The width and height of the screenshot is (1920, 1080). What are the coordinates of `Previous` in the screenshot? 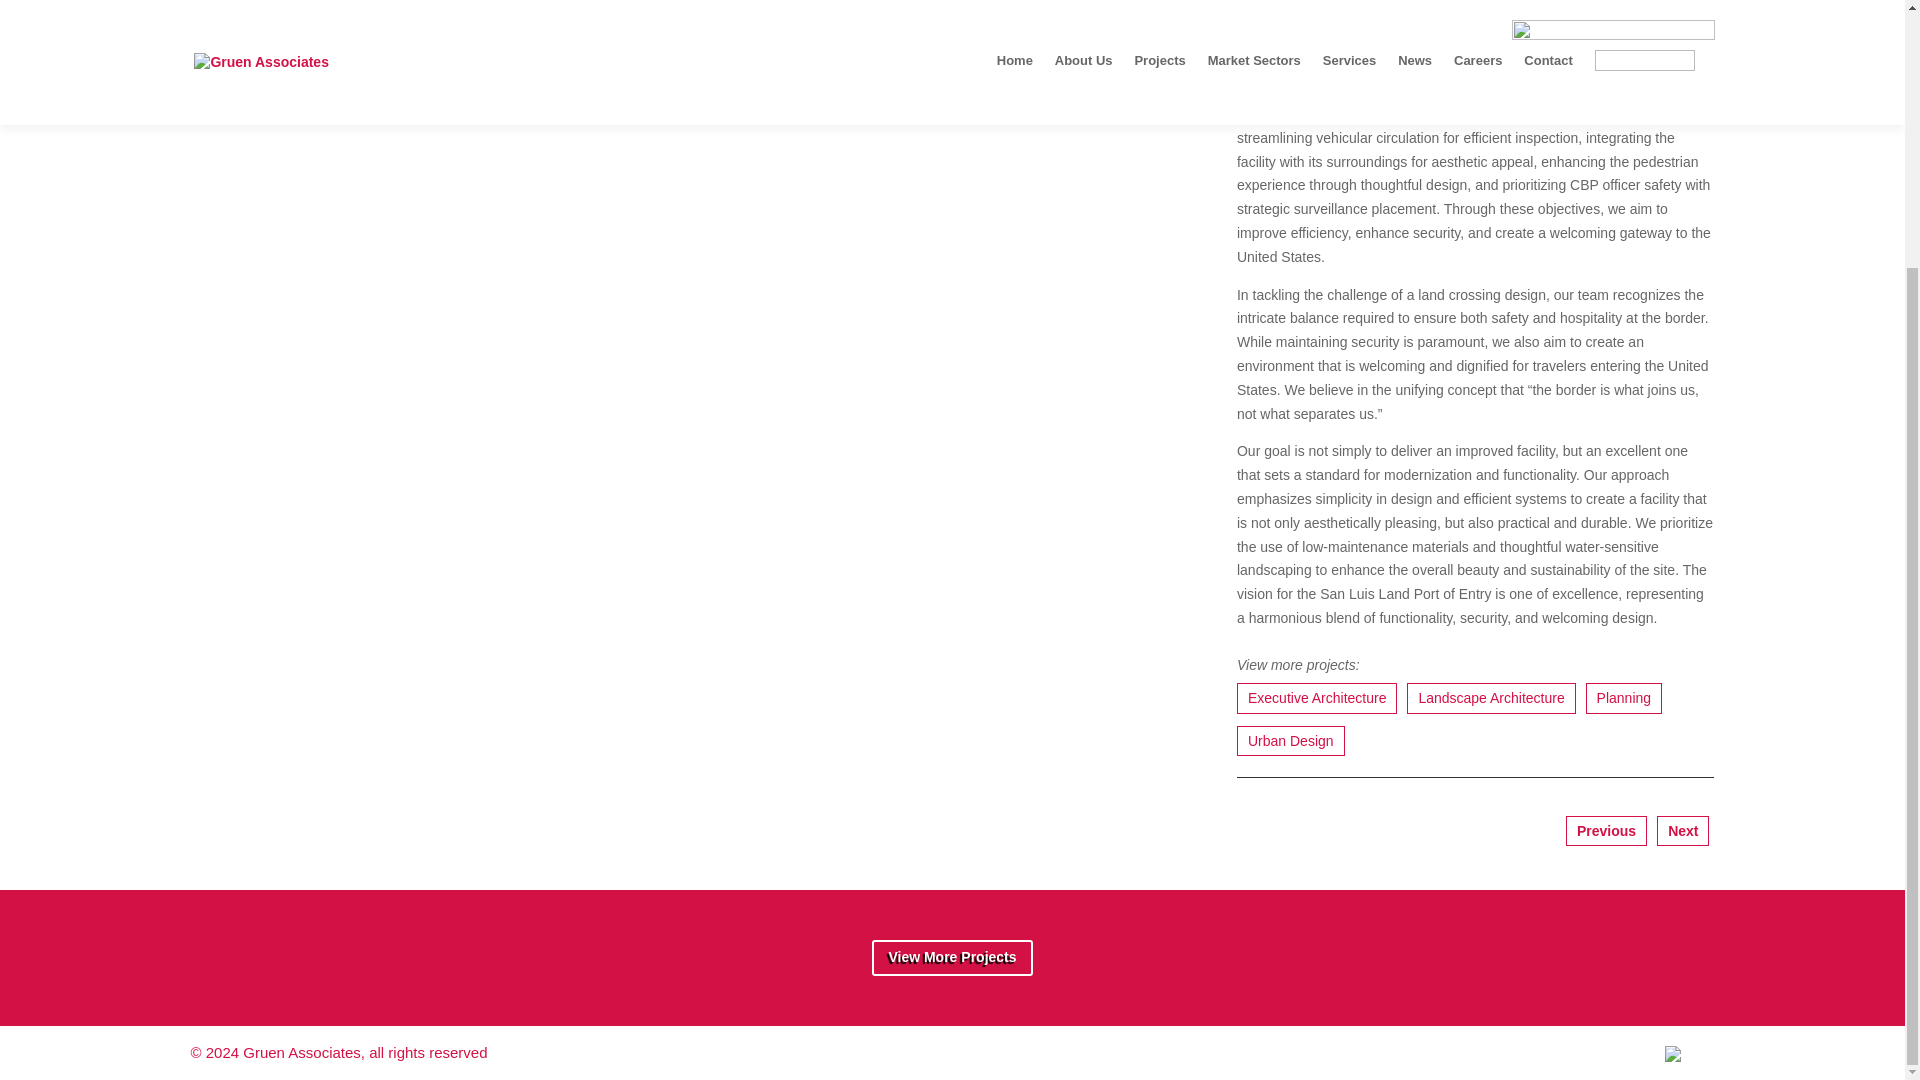 It's located at (1606, 831).